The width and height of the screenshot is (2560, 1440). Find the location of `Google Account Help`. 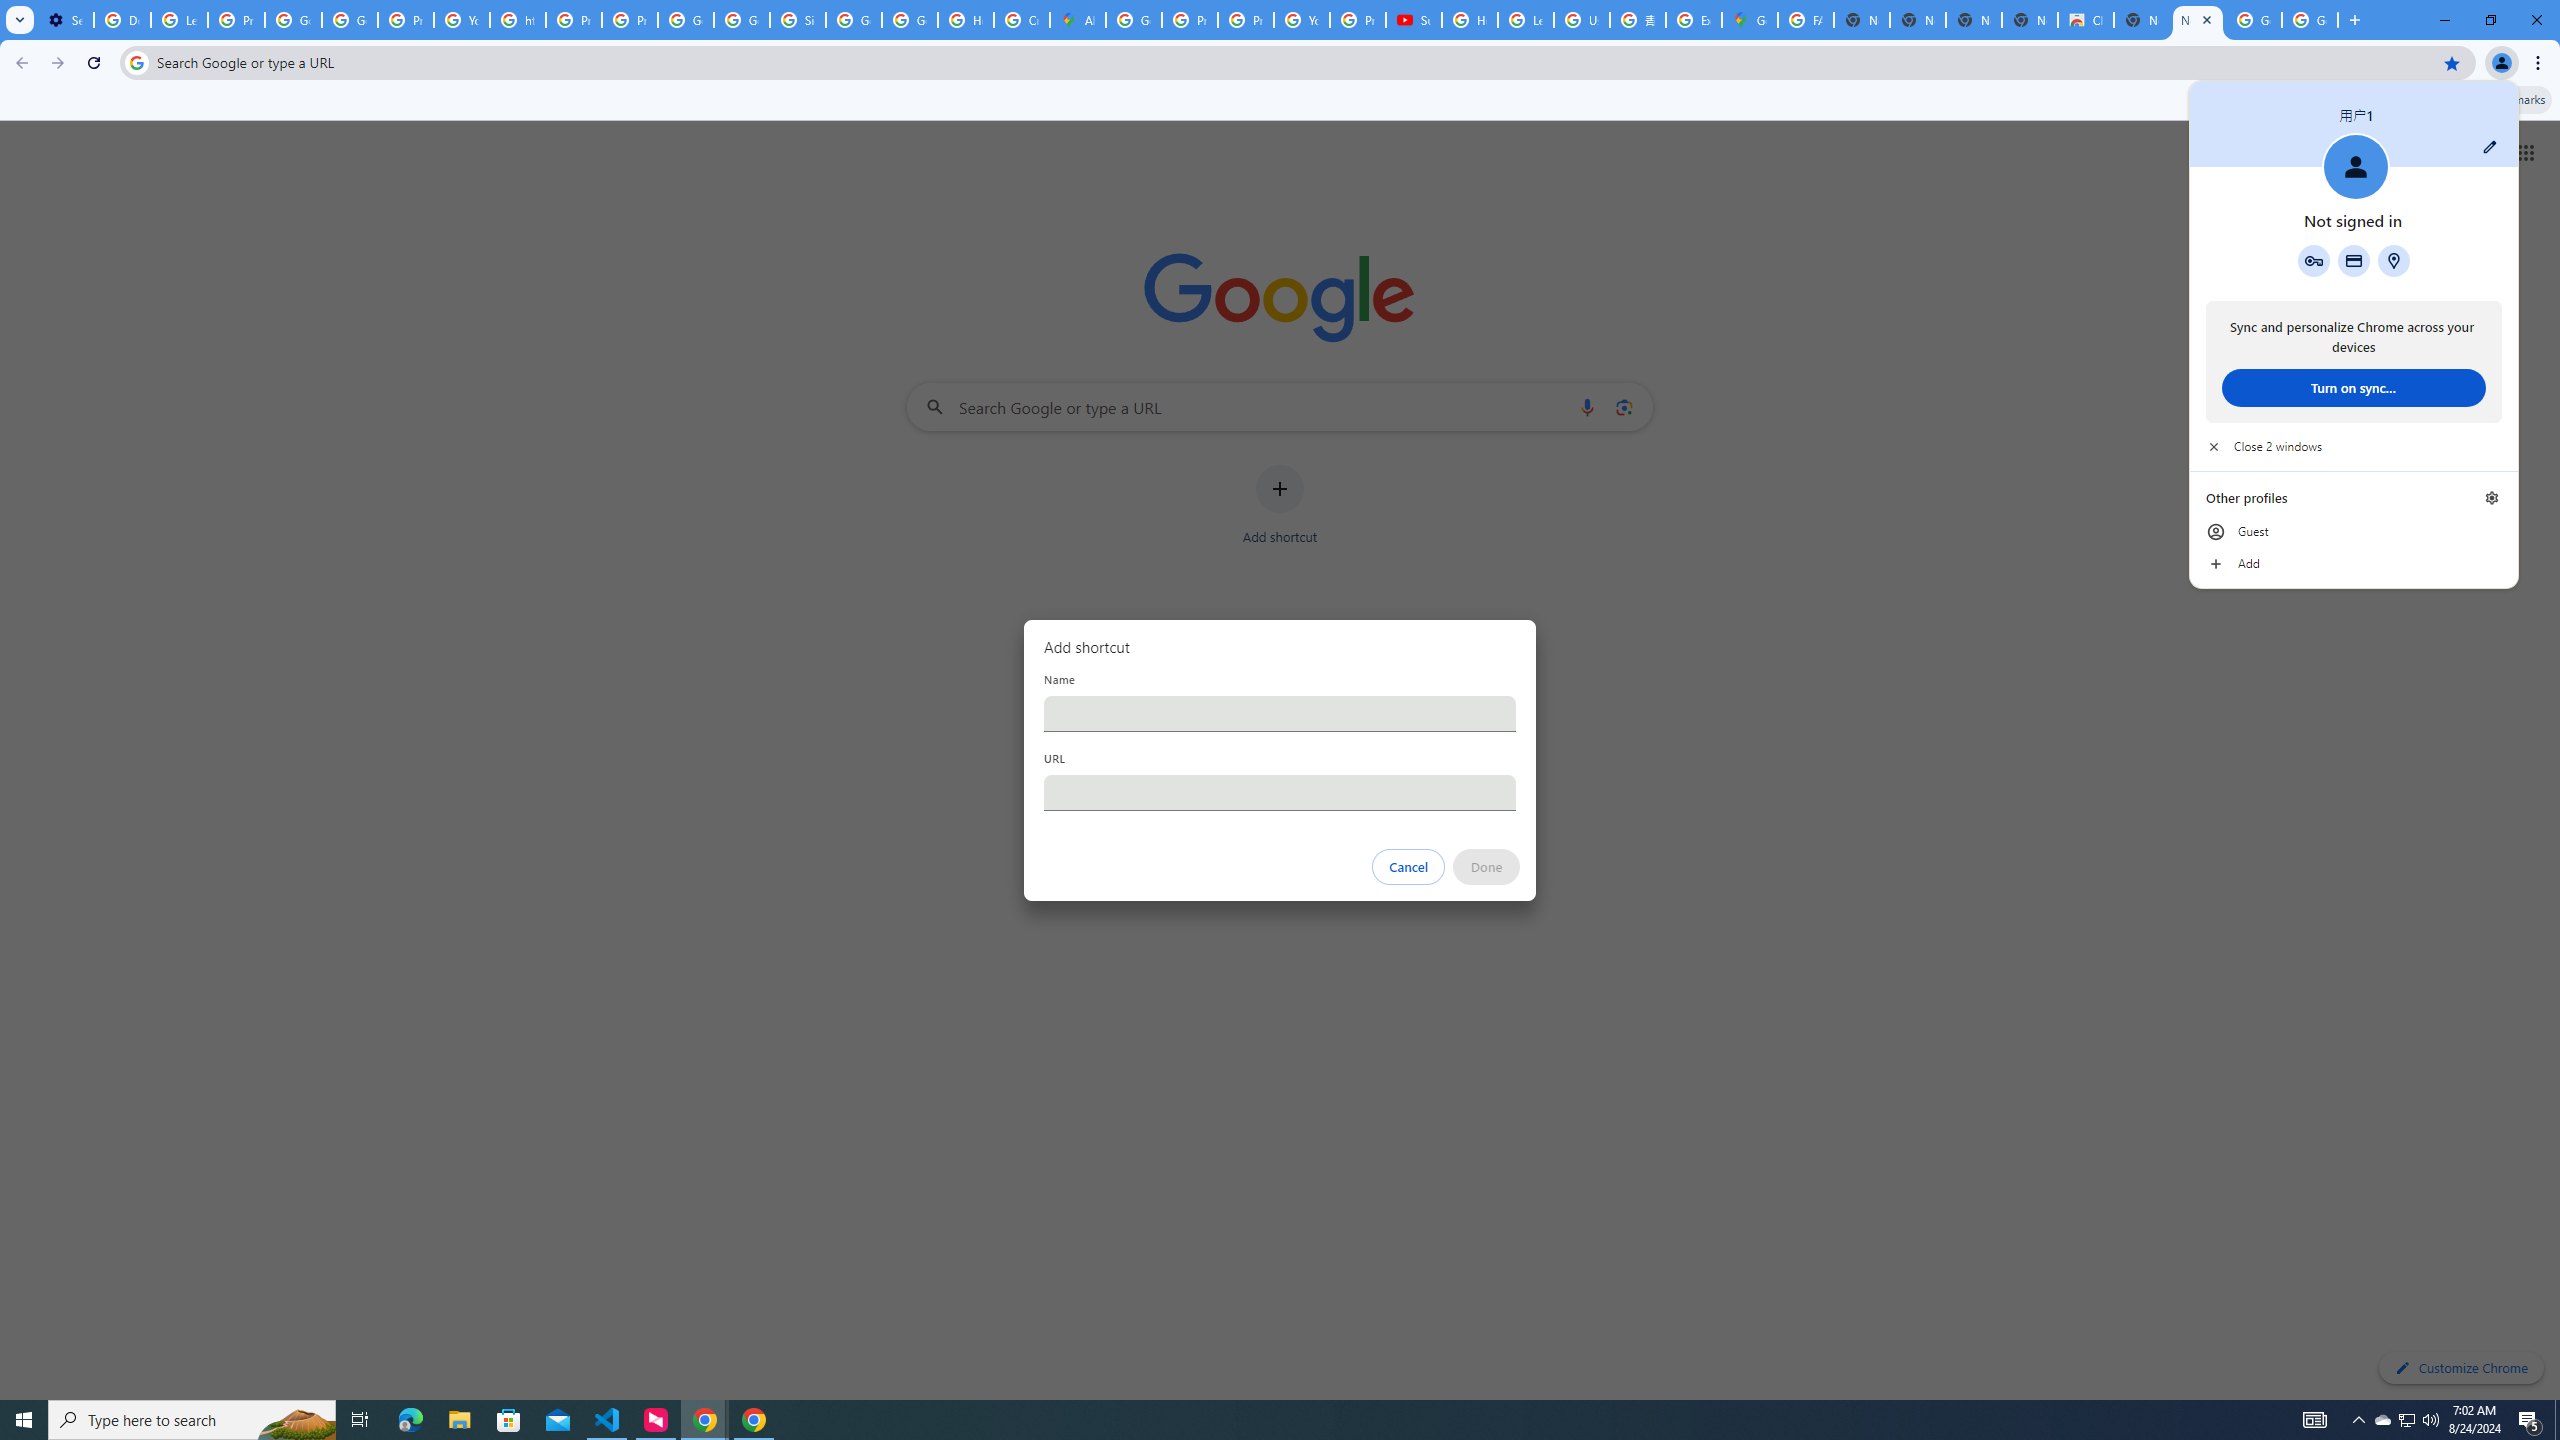

Google Account Help is located at coordinates (293, 20).